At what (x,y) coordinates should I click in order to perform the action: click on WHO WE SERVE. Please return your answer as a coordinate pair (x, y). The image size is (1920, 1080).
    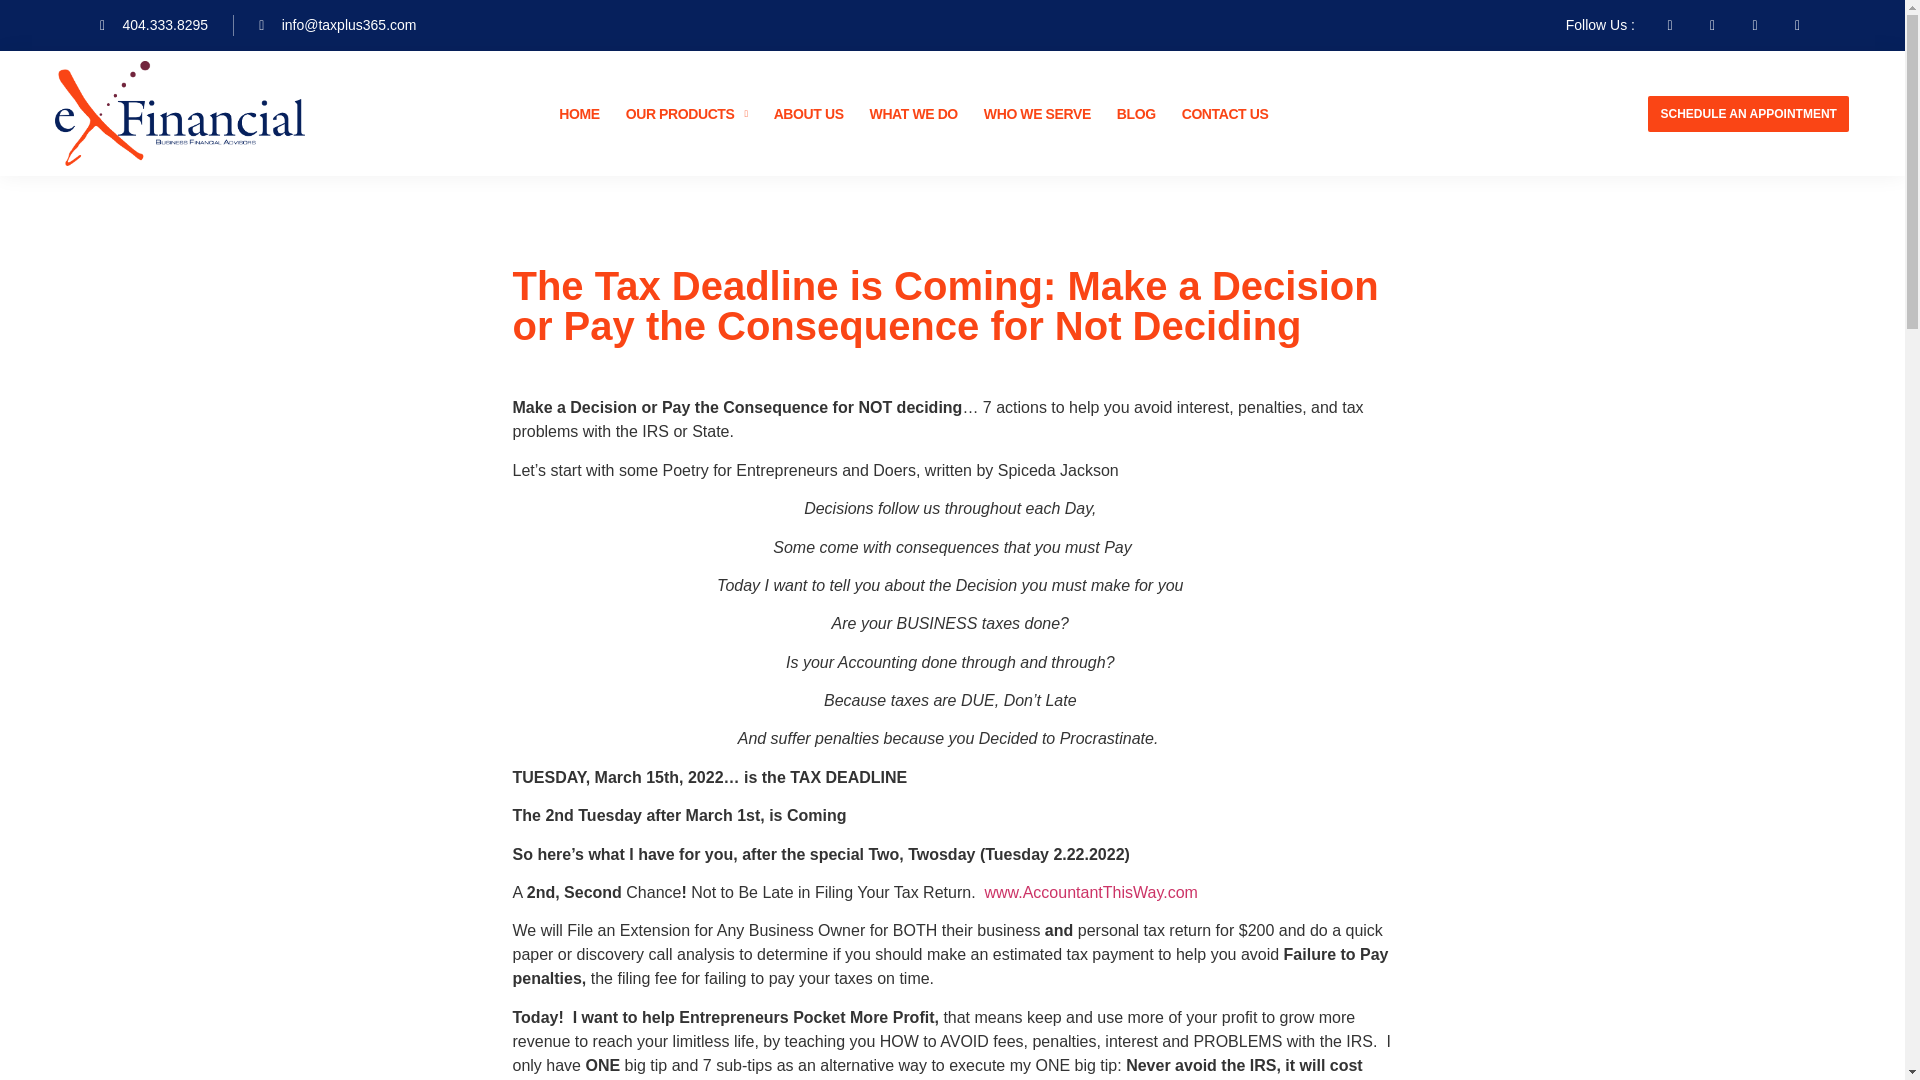
    Looking at the image, I should click on (1038, 114).